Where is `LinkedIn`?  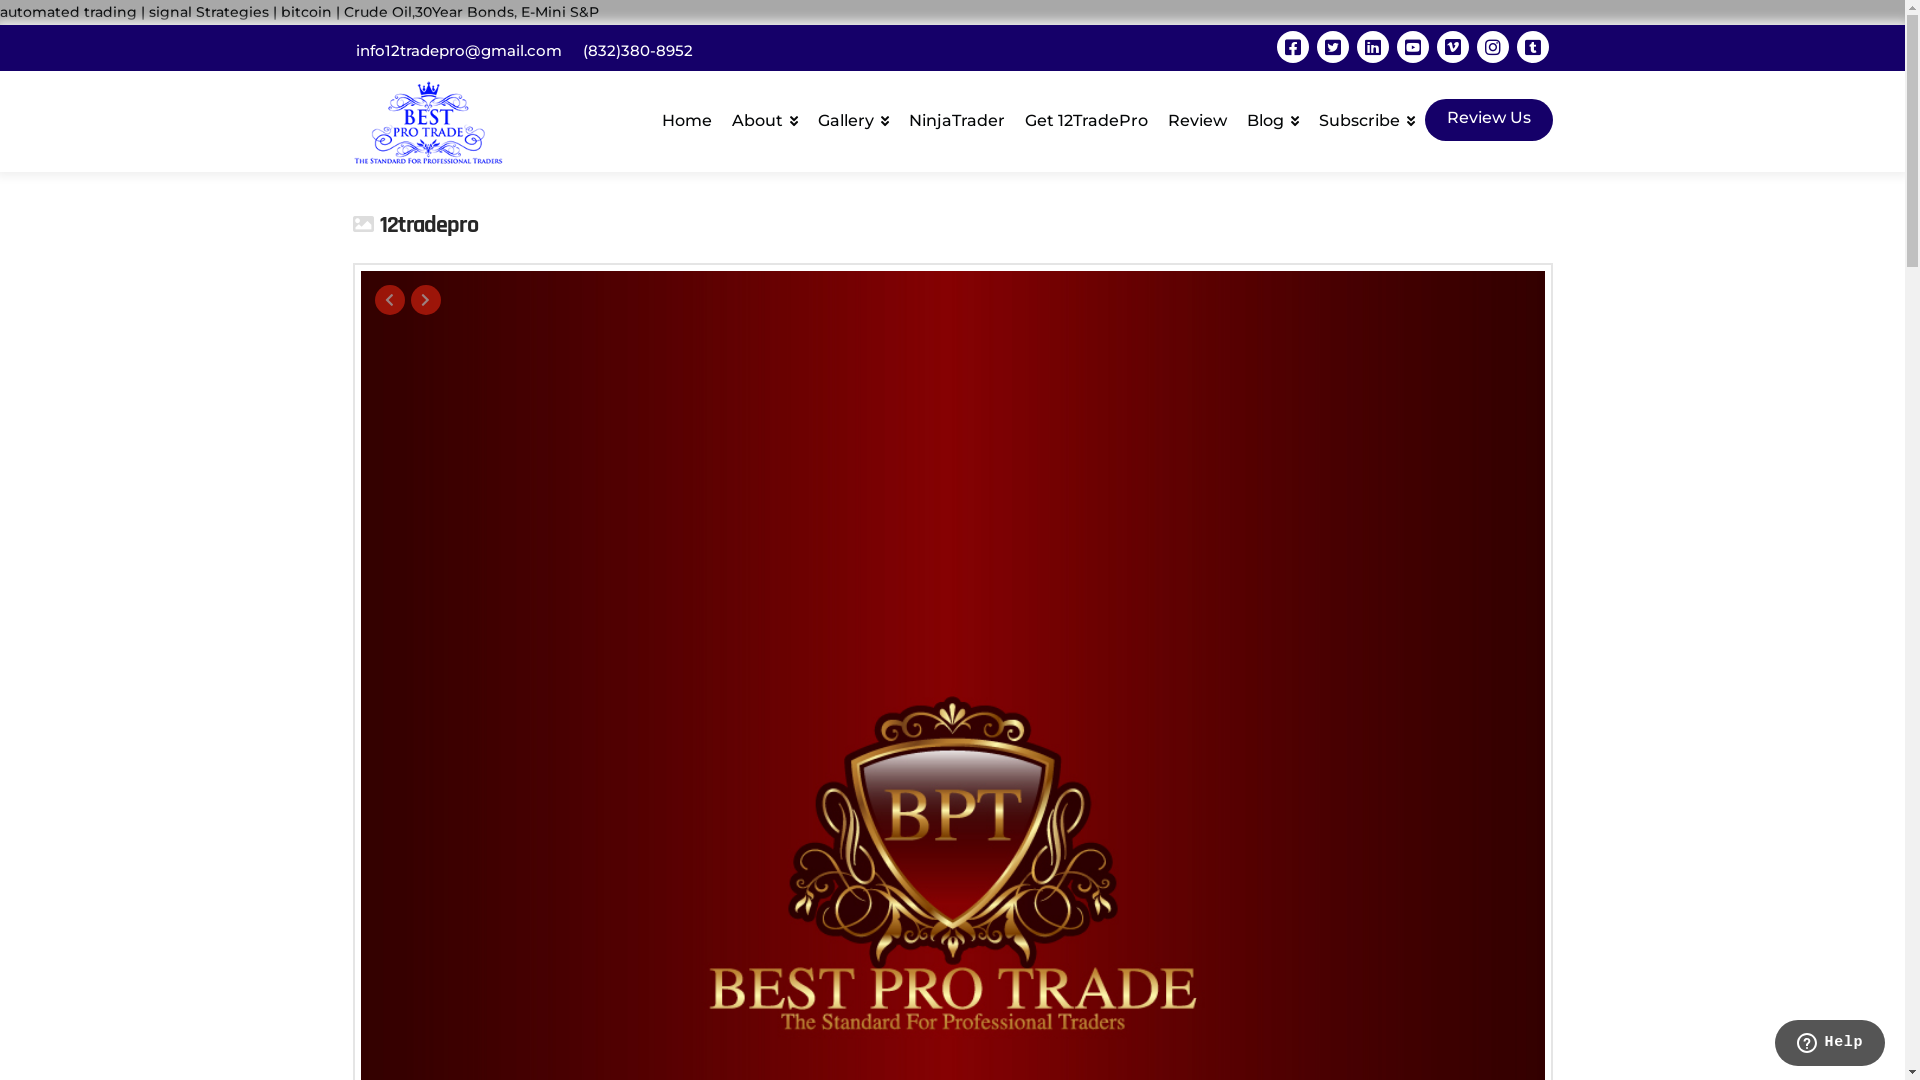
LinkedIn is located at coordinates (1372, 47).